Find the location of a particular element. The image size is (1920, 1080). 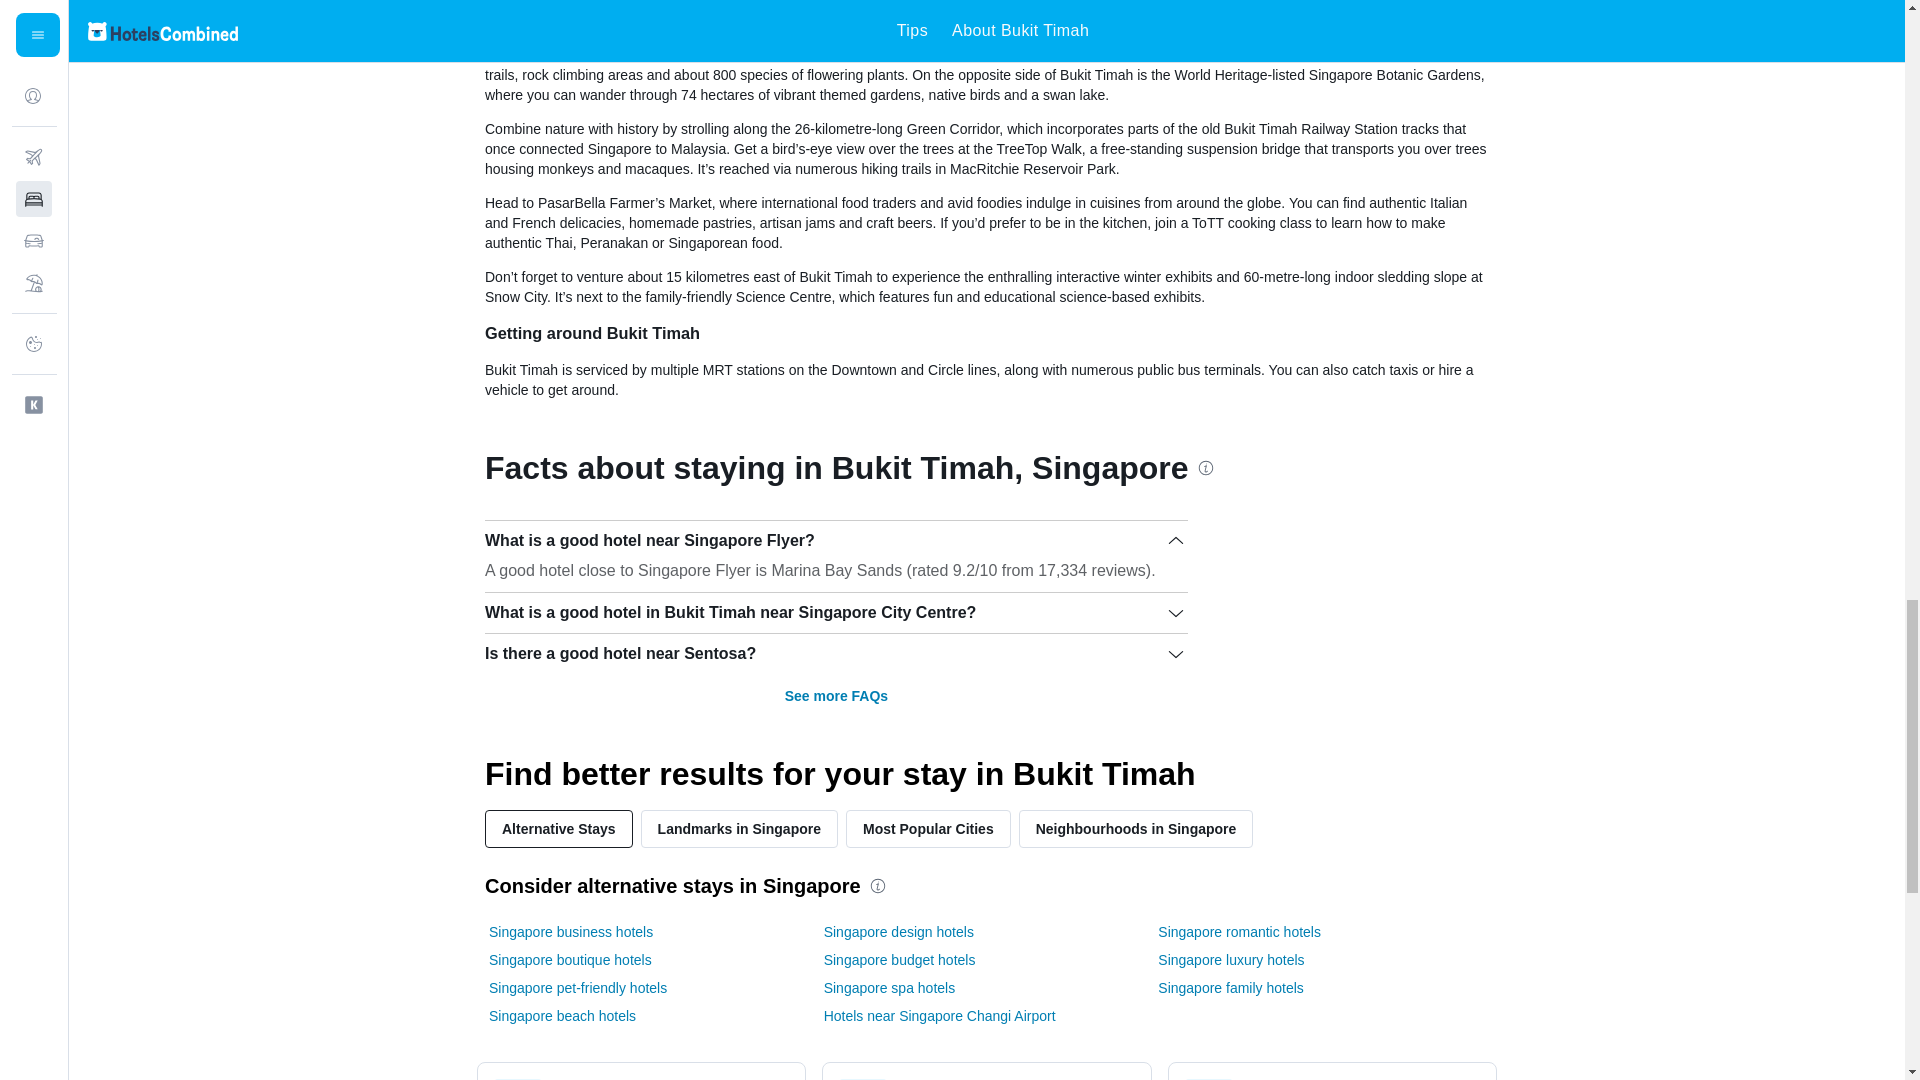

Landmarks in Singapore is located at coordinates (739, 828).